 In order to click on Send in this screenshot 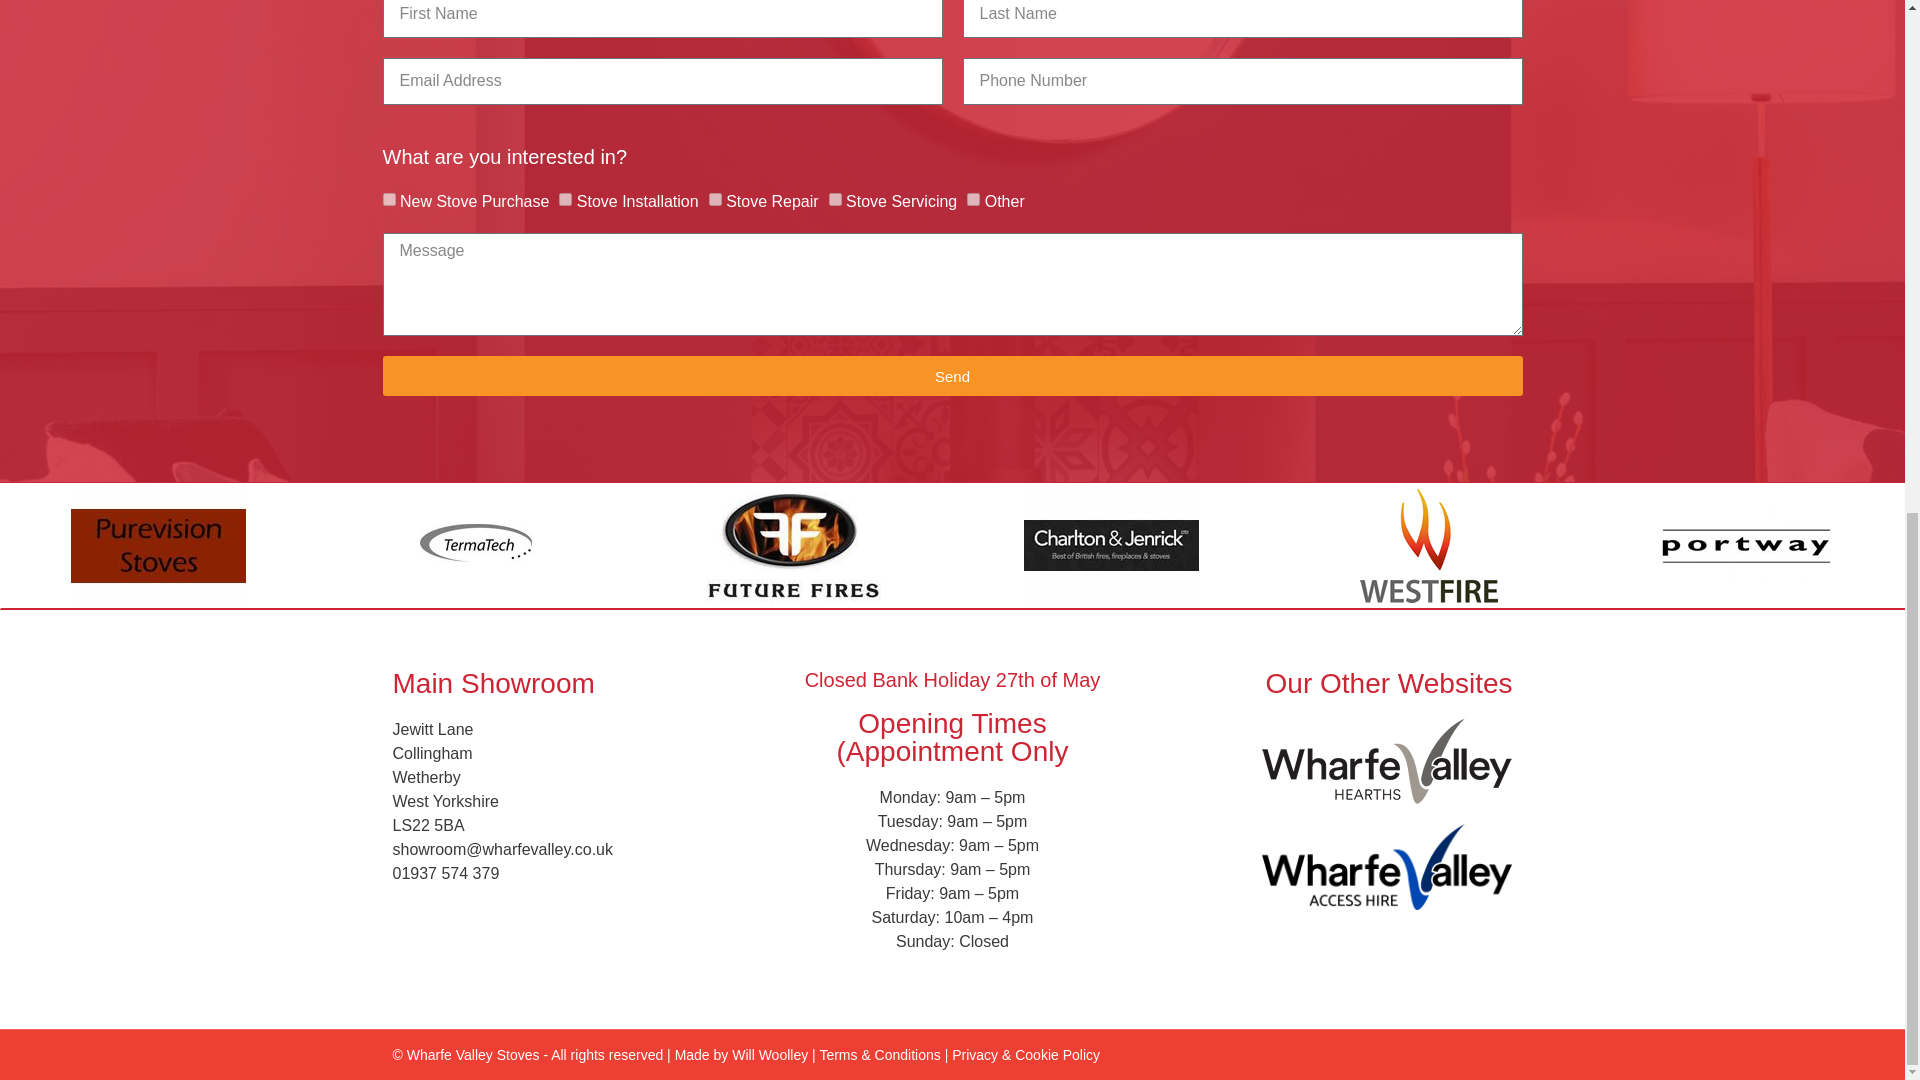, I will do `click(952, 376)`.